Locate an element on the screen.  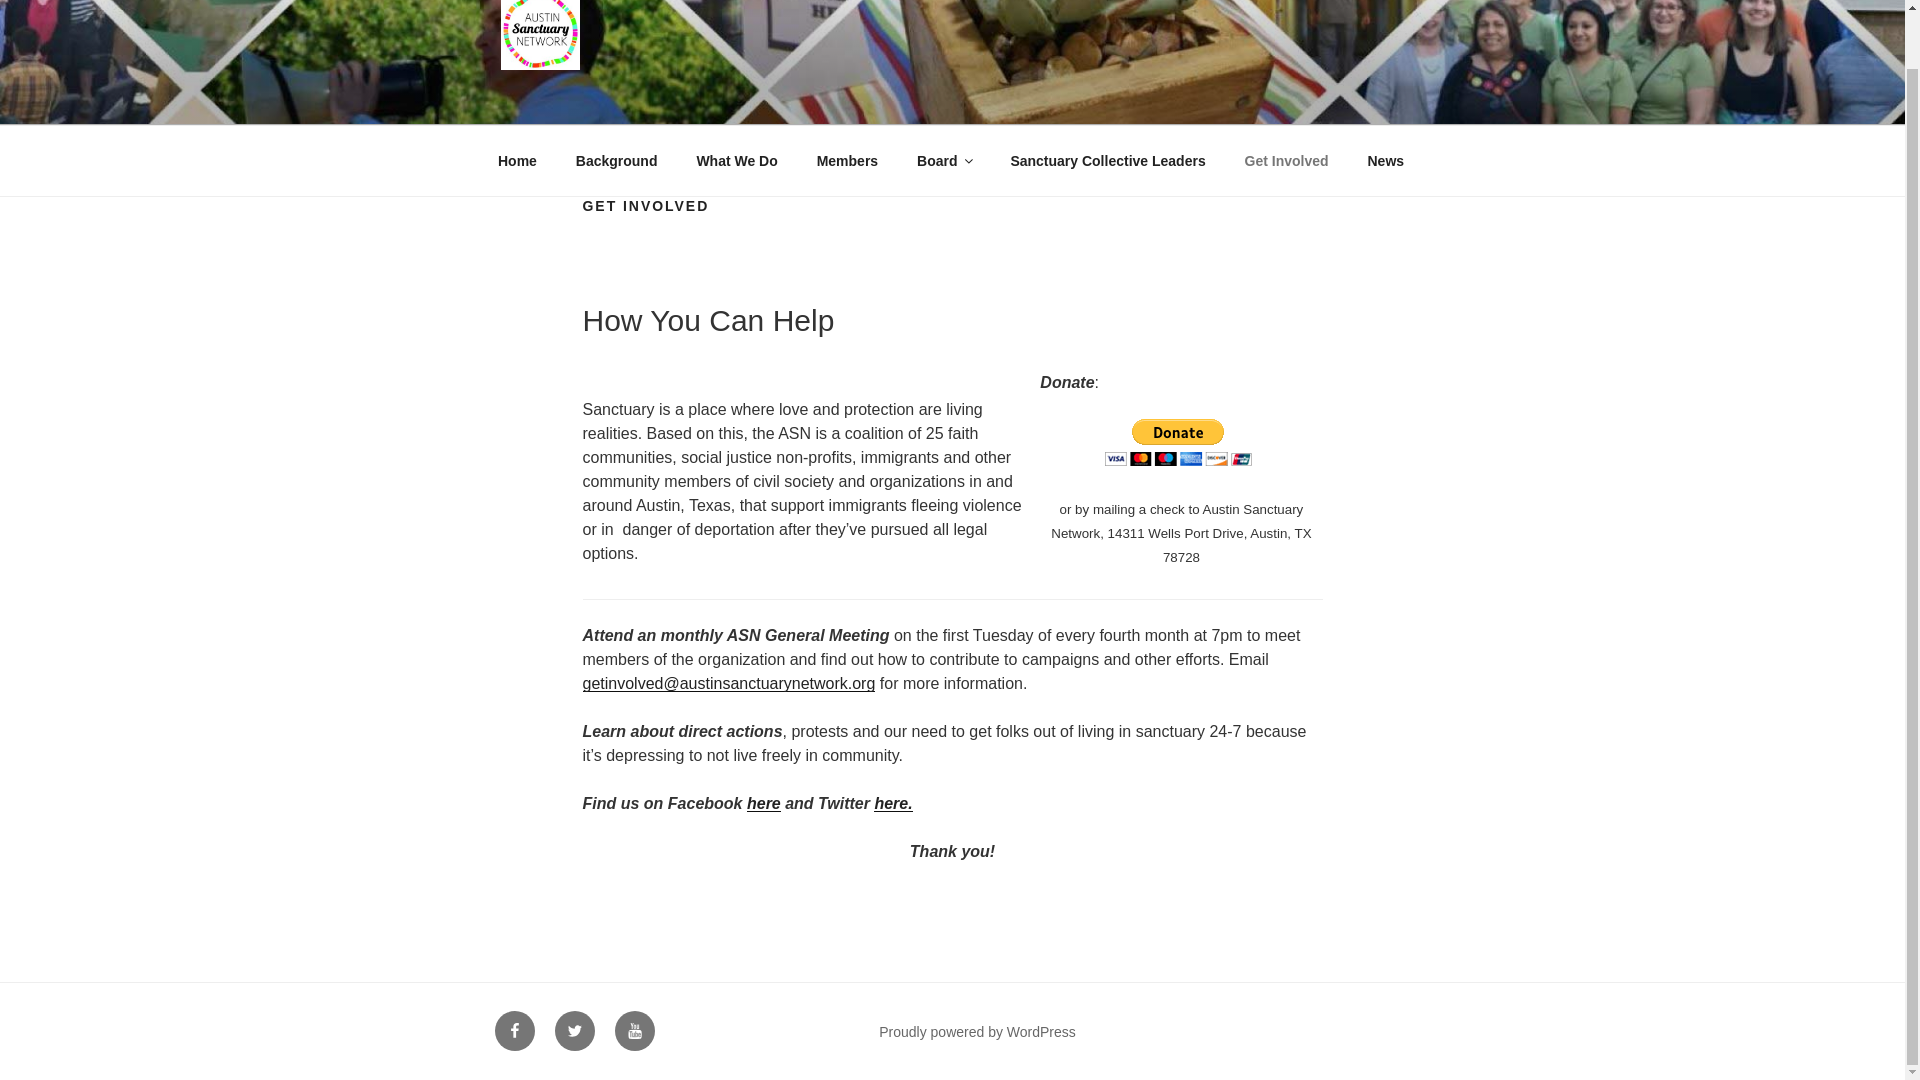
News is located at coordinates (1386, 160).